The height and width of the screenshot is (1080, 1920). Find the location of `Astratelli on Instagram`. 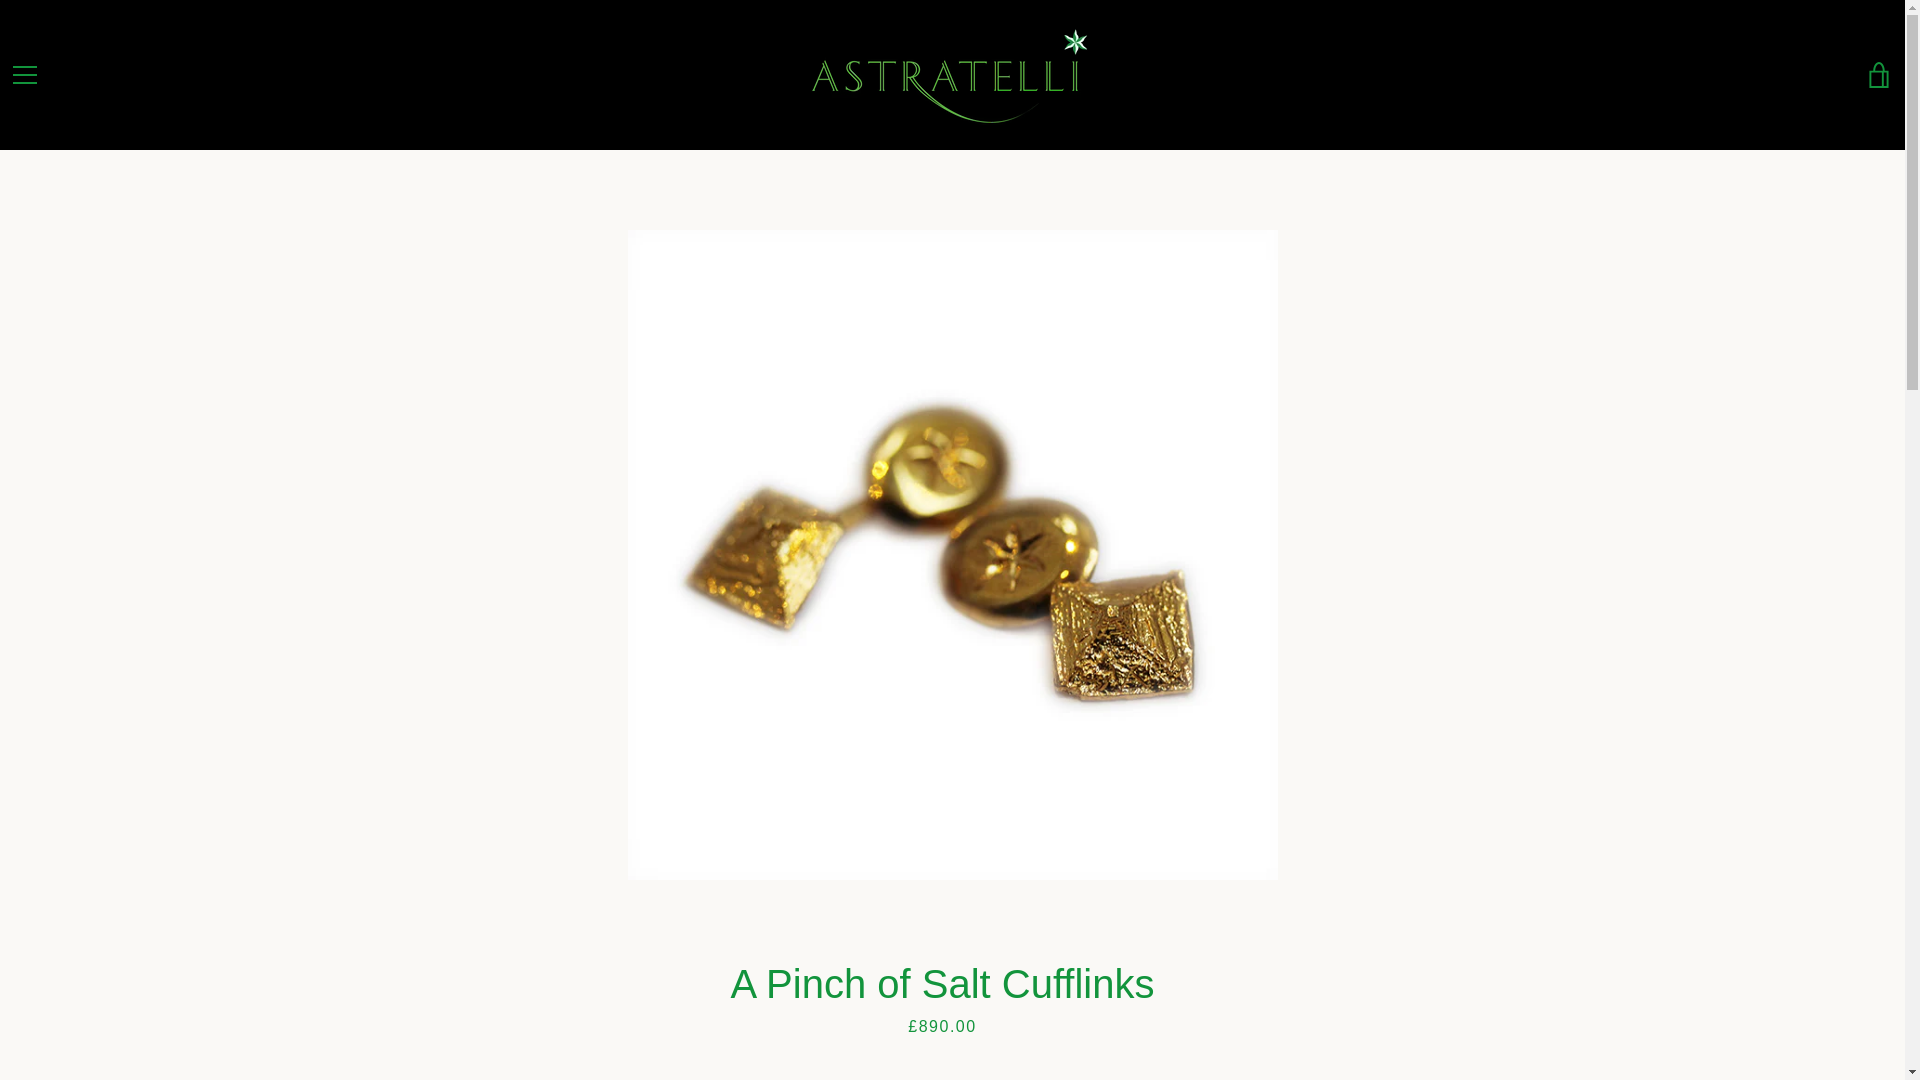

Astratelli on Instagram is located at coordinates (78, 1024).